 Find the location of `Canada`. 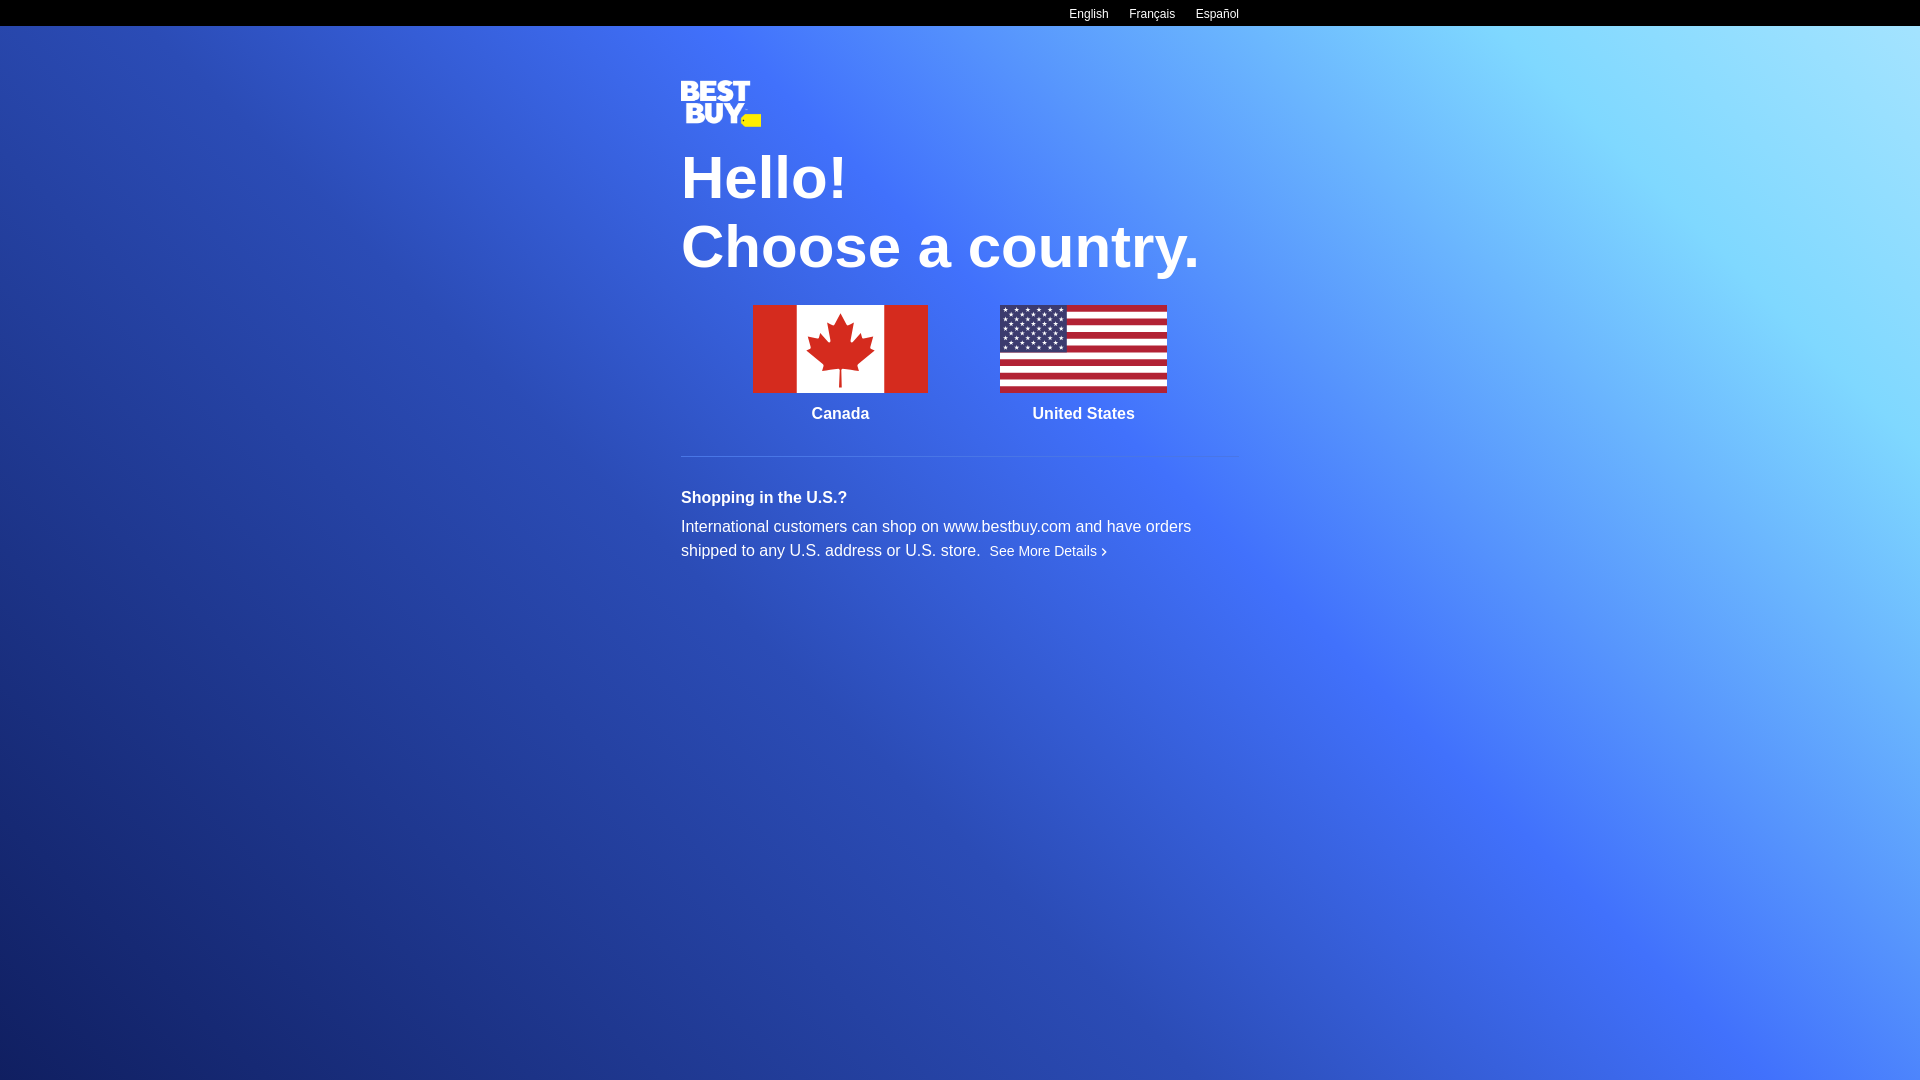

Canada is located at coordinates (840, 364).